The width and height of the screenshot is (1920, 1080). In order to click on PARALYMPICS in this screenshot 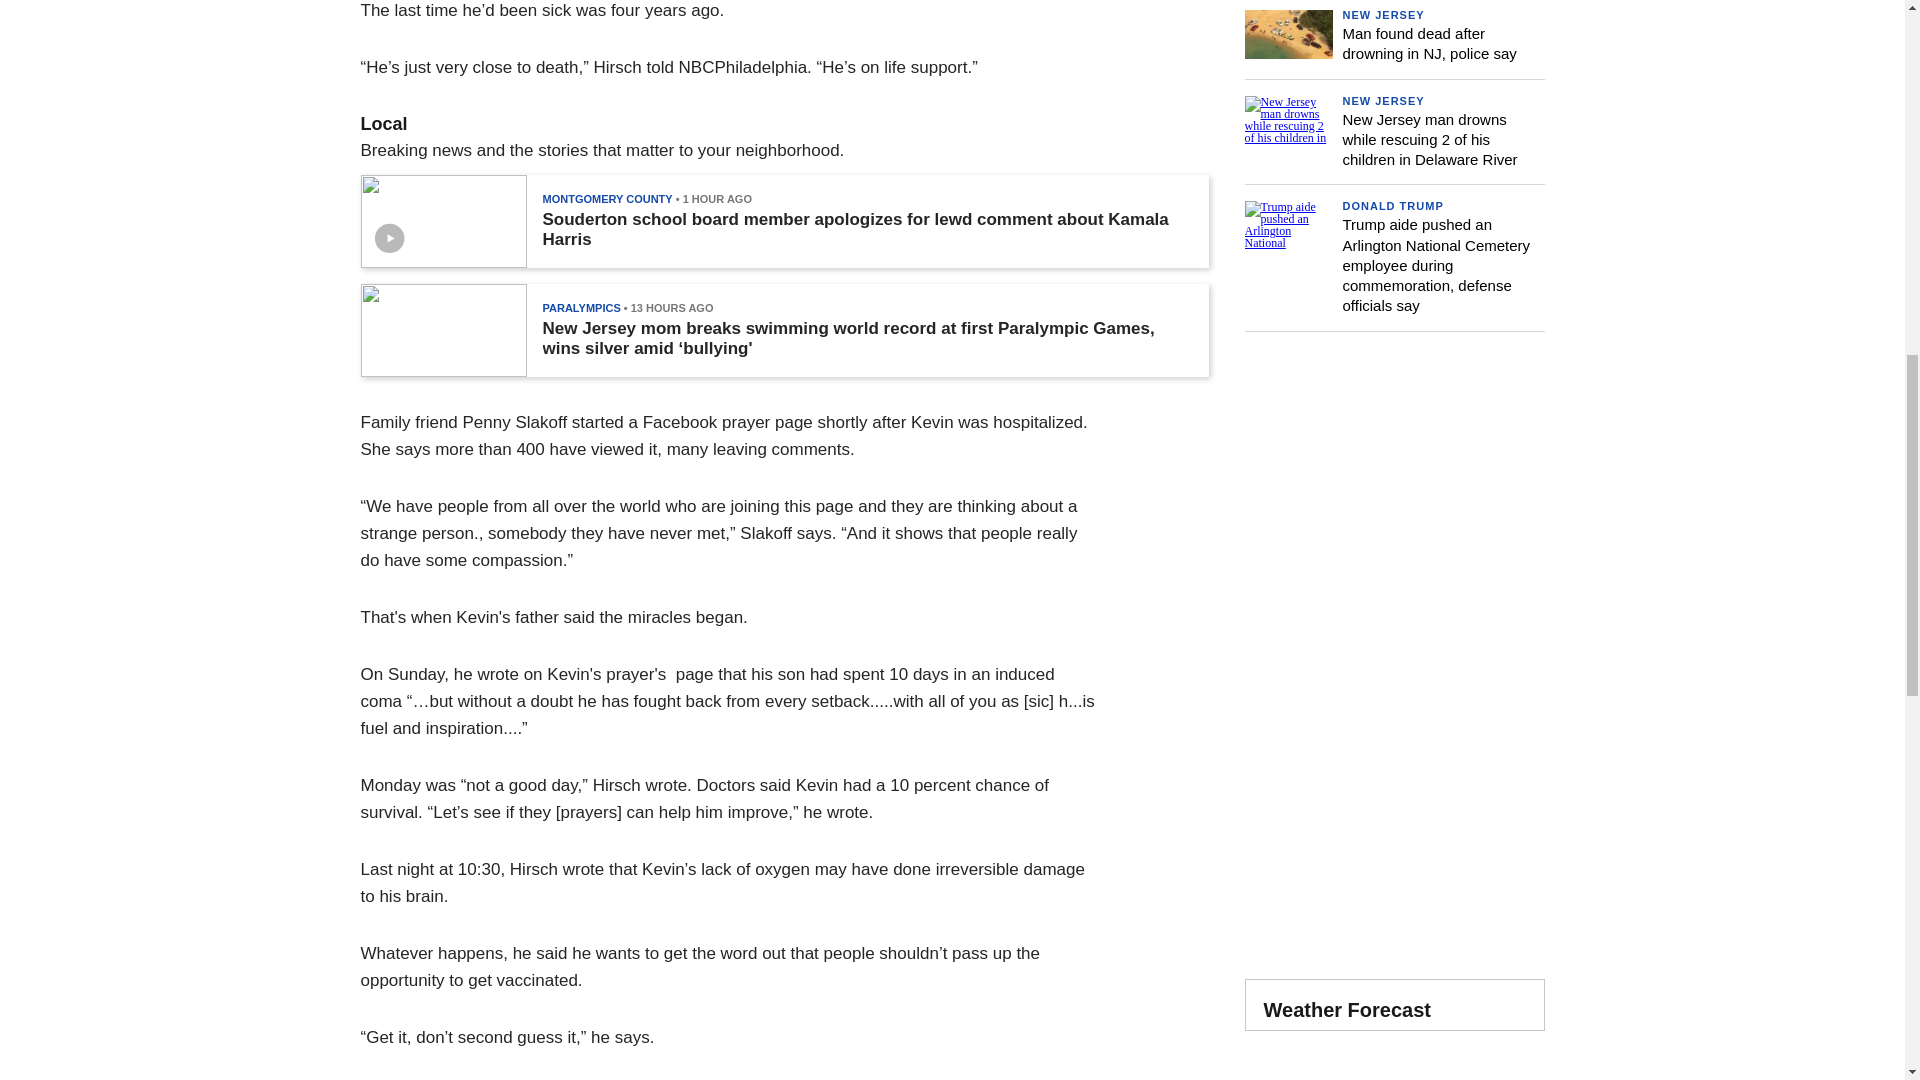, I will do `click(580, 308)`.